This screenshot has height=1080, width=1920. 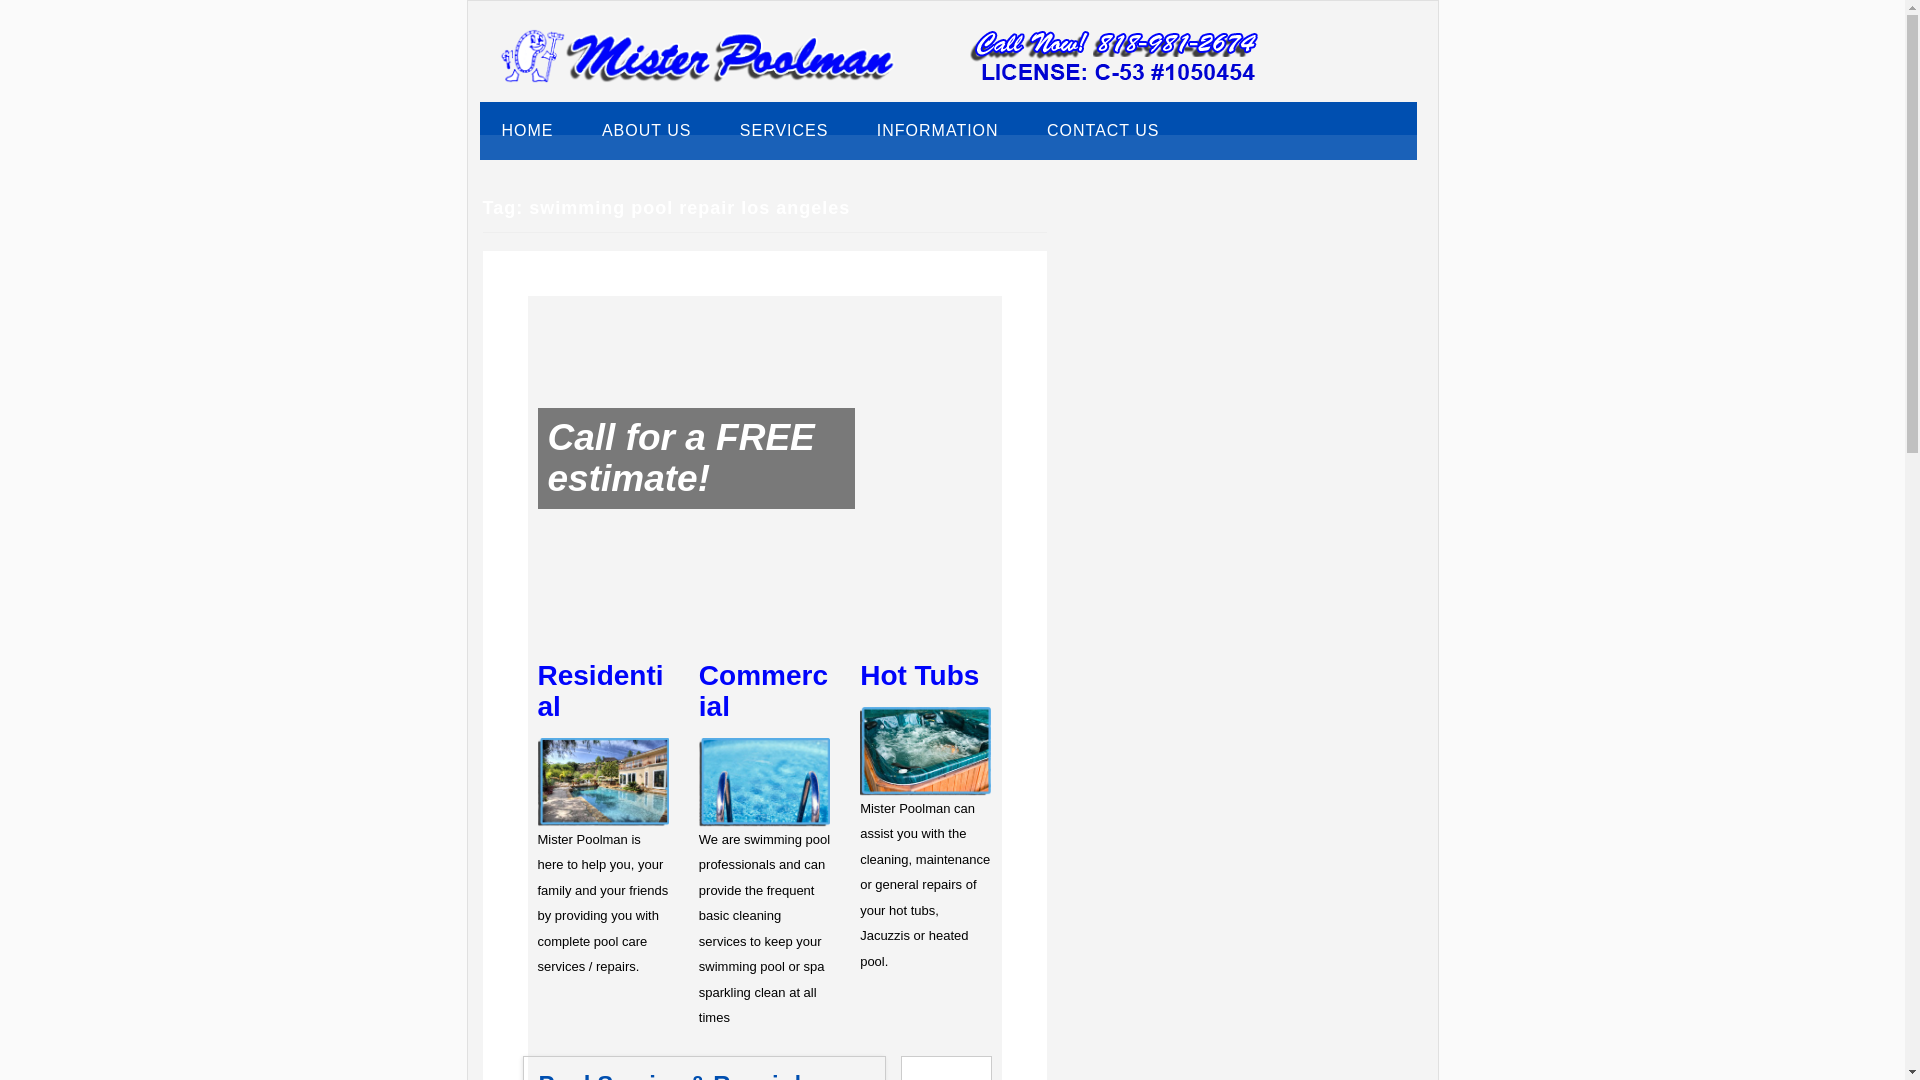 What do you see at coordinates (646, 130) in the screenshot?
I see `ABOUT US` at bounding box center [646, 130].